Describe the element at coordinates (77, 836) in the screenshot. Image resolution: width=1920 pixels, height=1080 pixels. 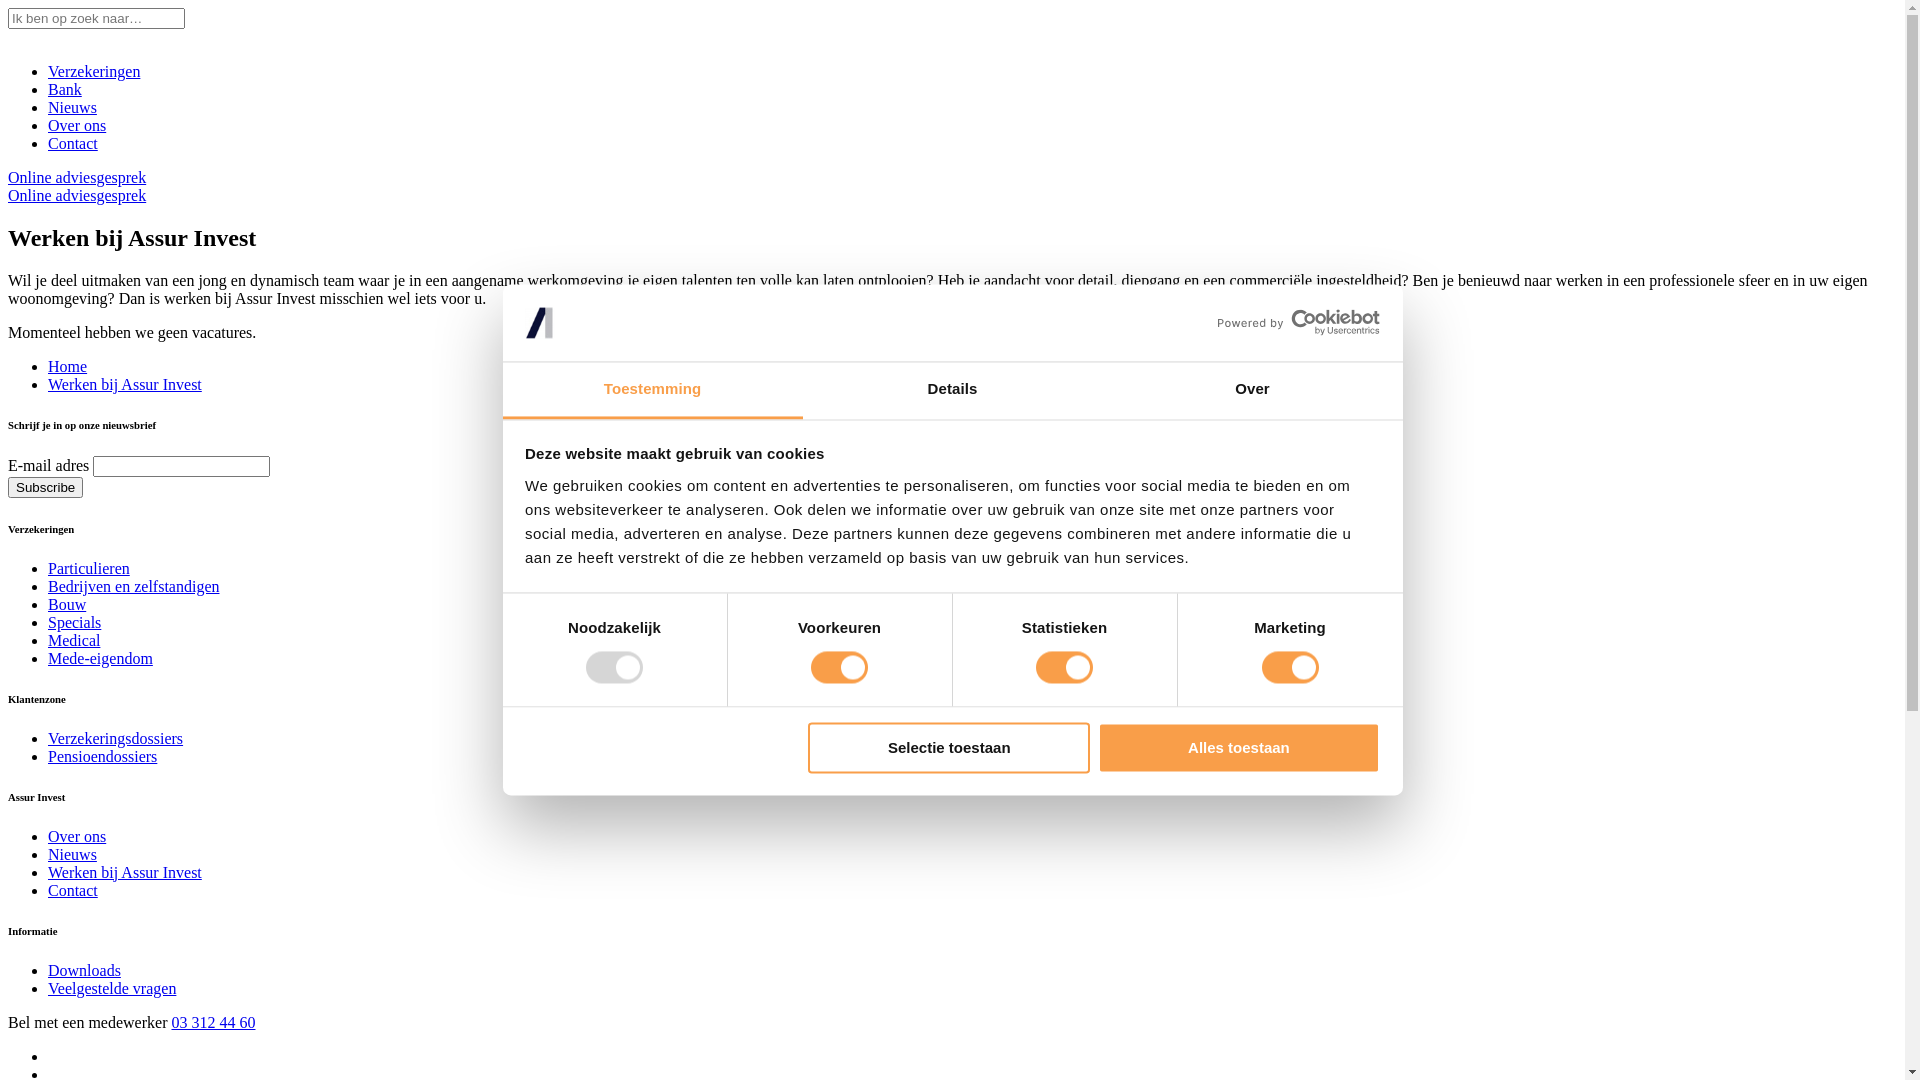
I see `Over ons` at that location.